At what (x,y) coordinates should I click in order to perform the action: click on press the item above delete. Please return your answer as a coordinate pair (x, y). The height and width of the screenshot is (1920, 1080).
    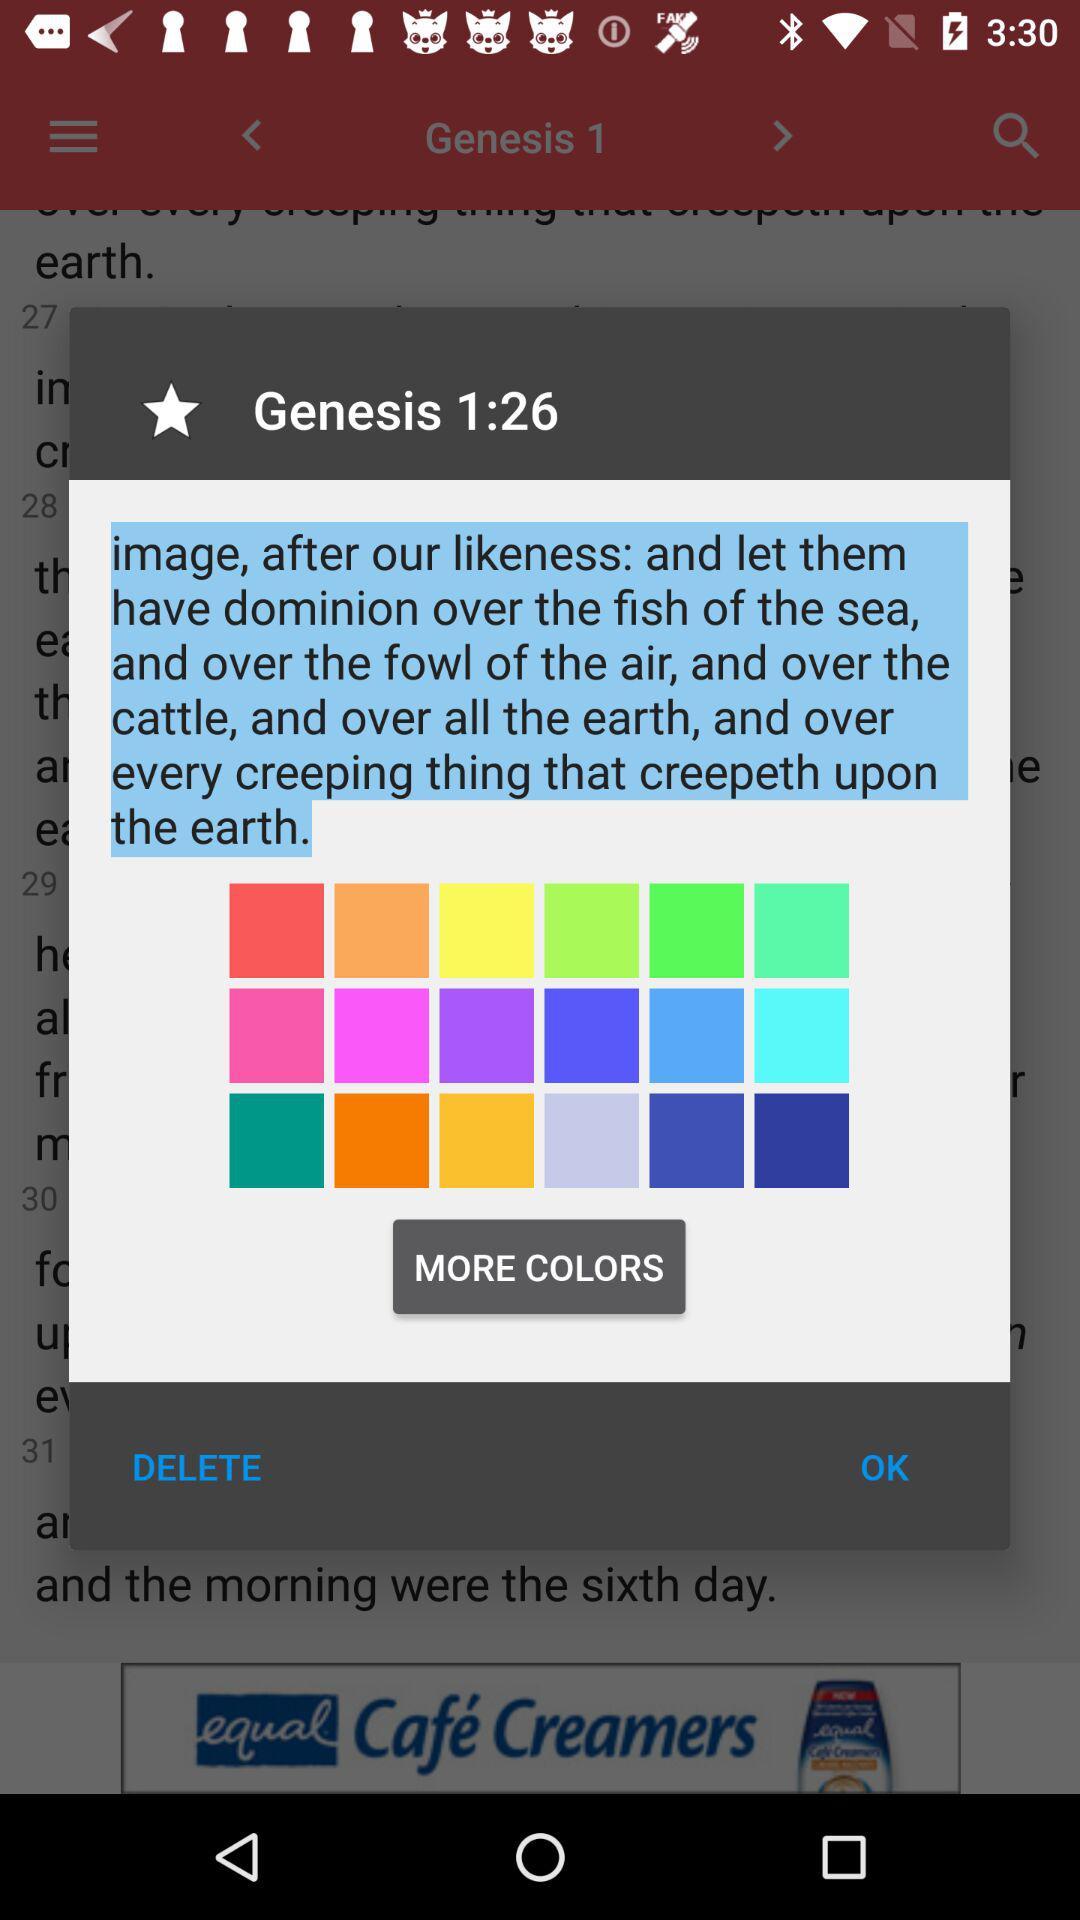
    Looking at the image, I should click on (276, 1140).